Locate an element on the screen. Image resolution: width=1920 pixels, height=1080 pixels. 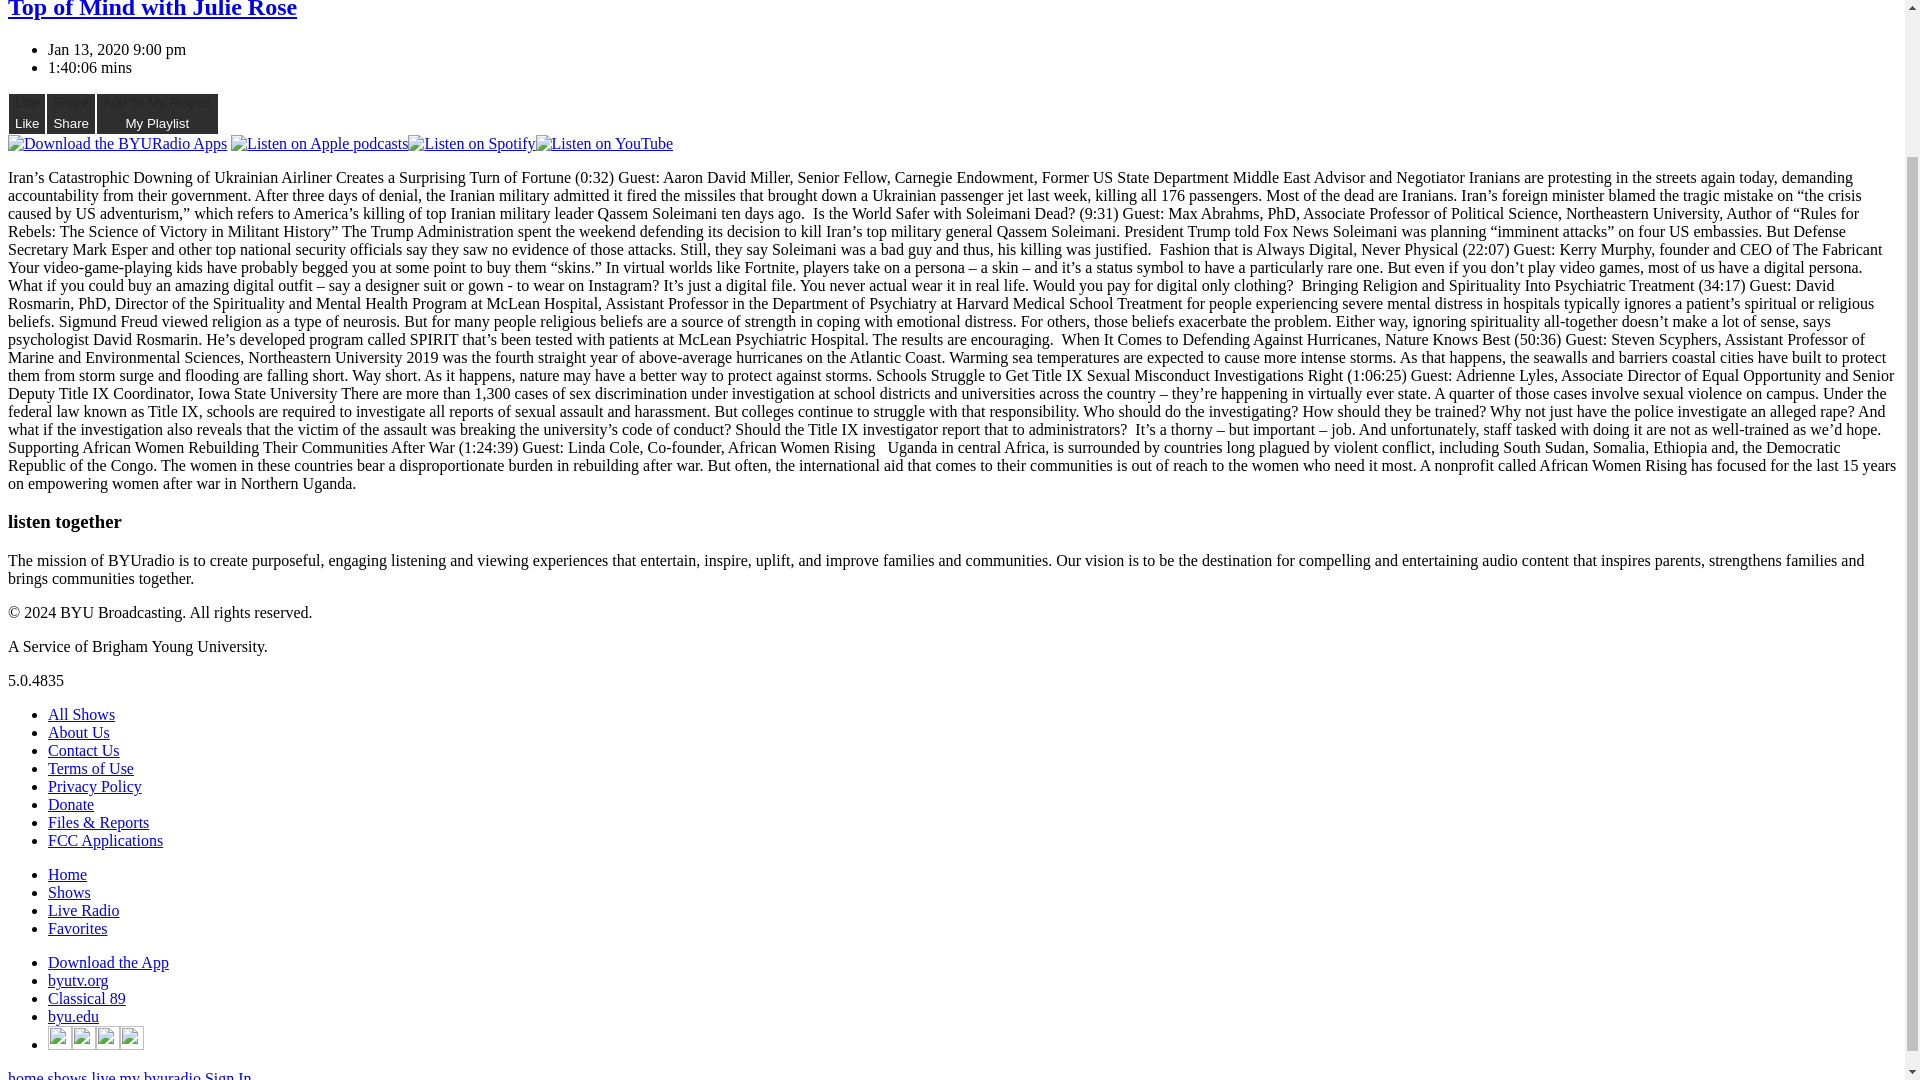
Home is located at coordinates (67, 874).